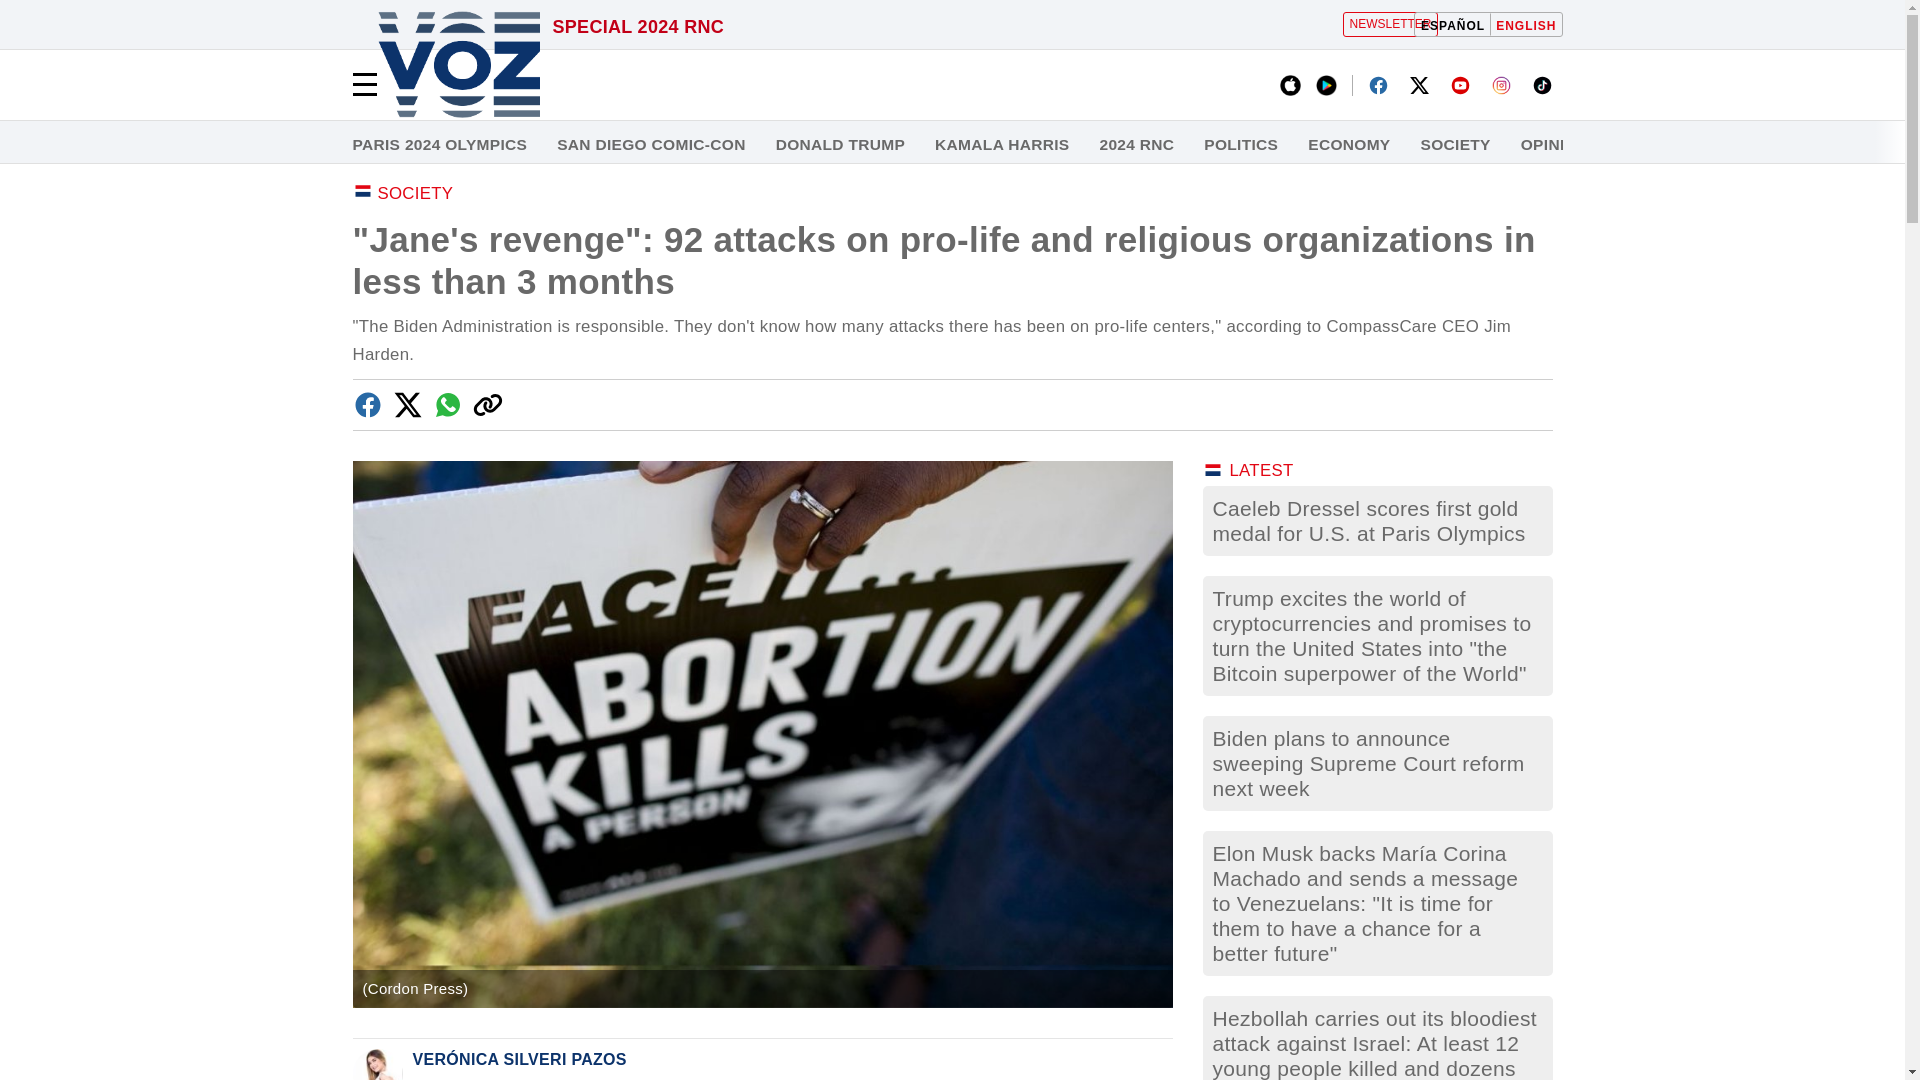 The image size is (1920, 1080). What do you see at coordinates (458, 66) in the screenshot?
I see `Voz.us` at bounding box center [458, 66].